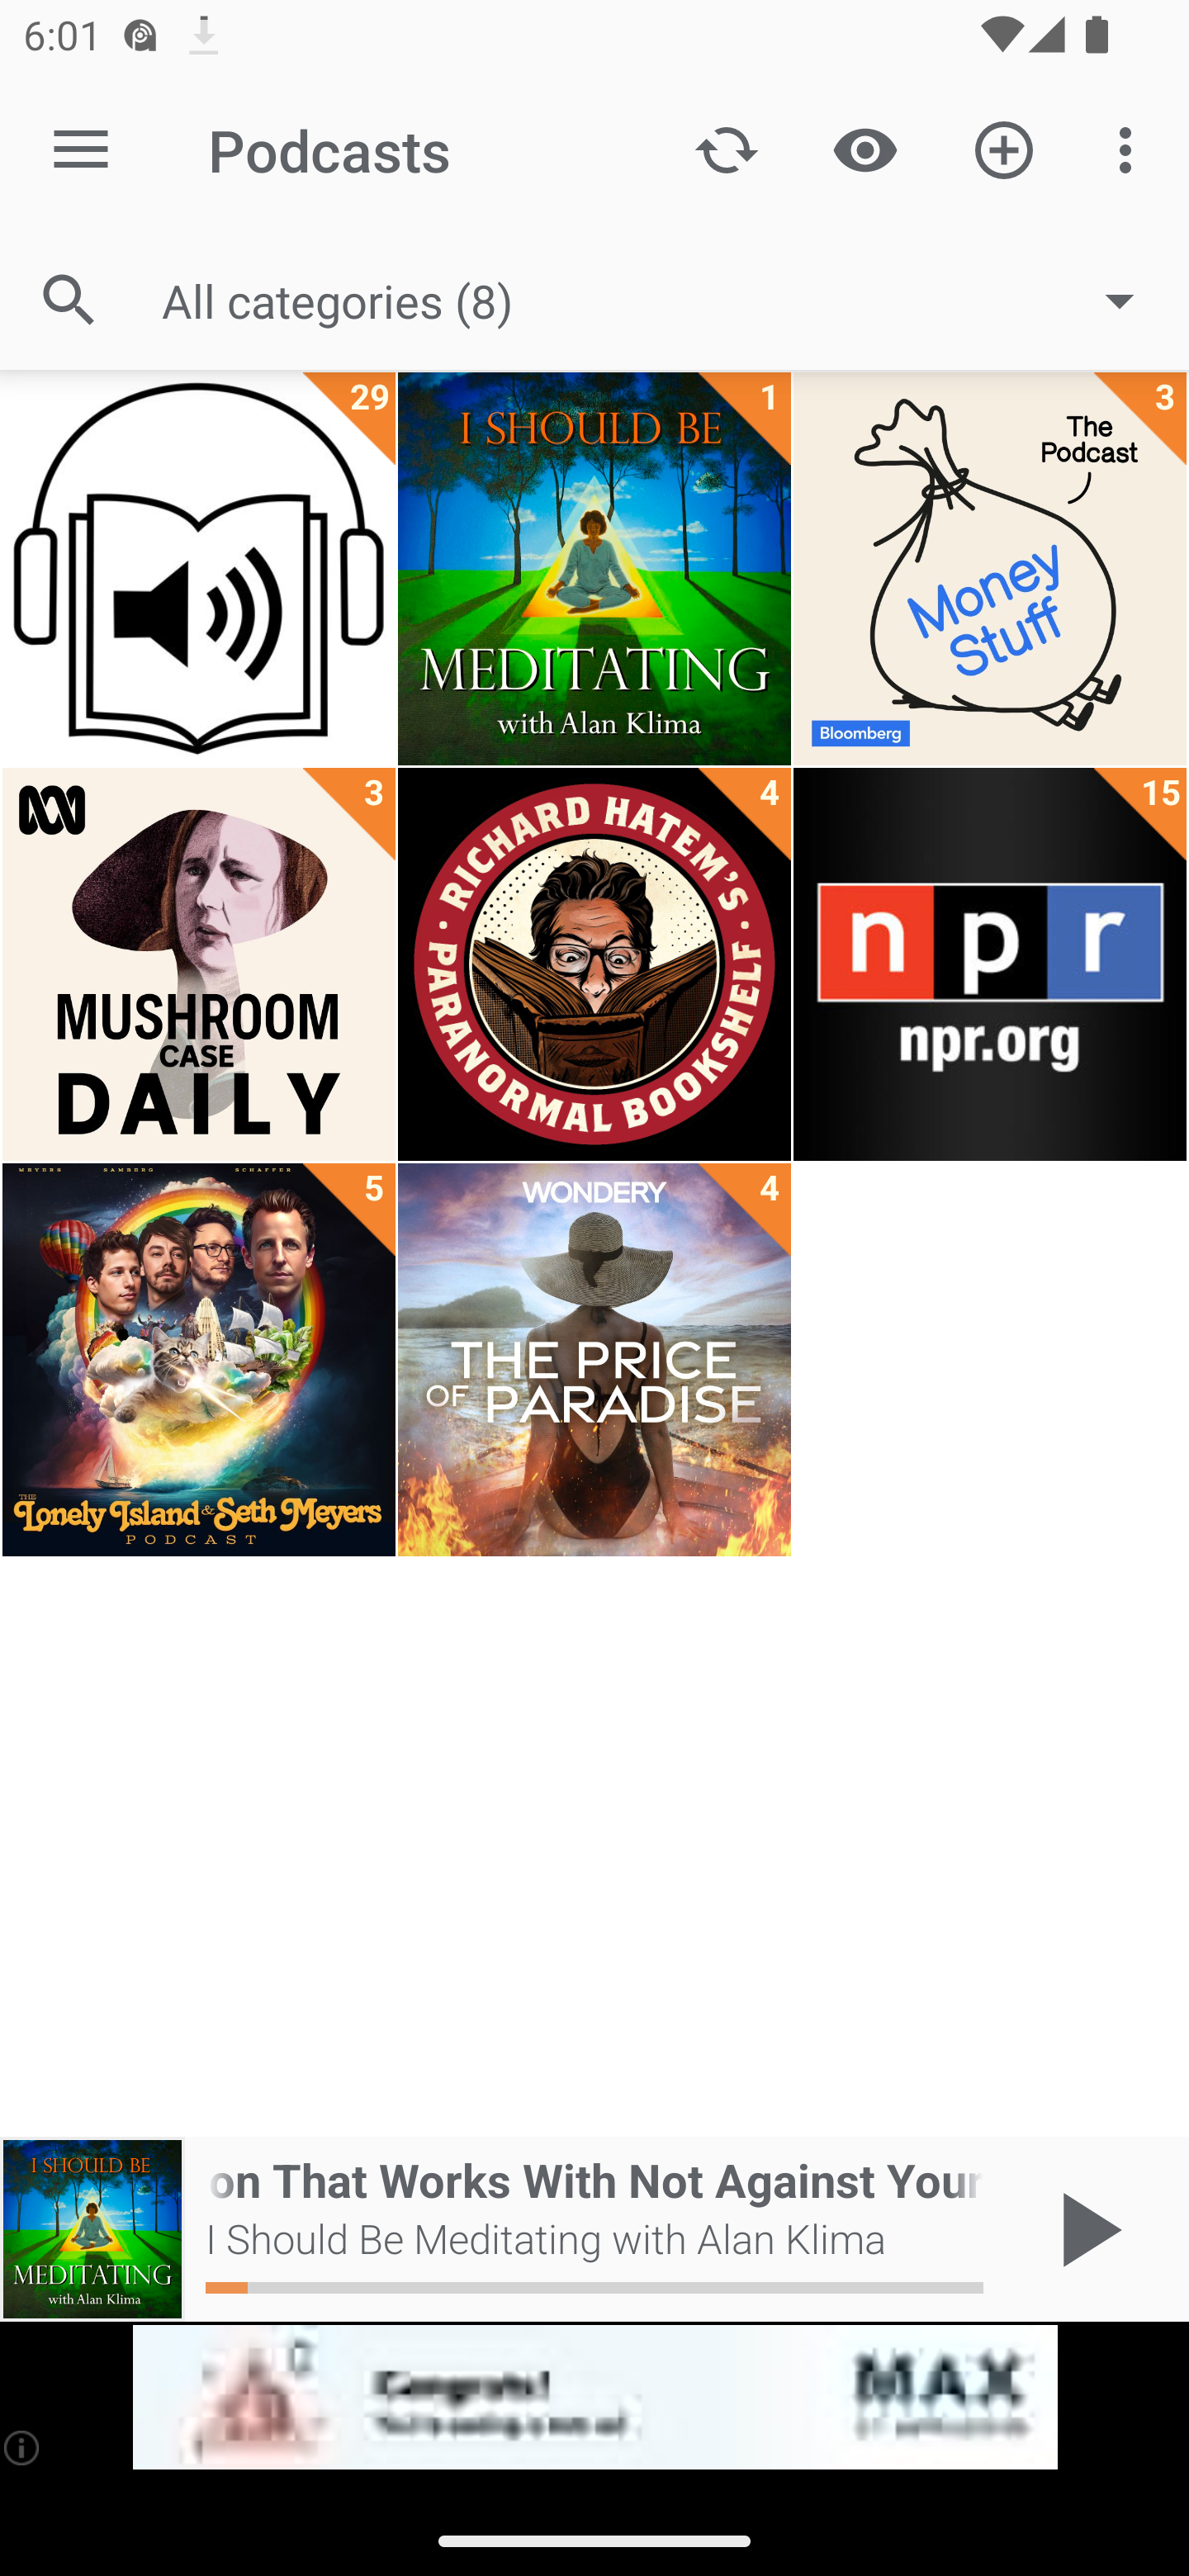  Describe the element at coordinates (23, 2447) in the screenshot. I see `(i)` at that location.